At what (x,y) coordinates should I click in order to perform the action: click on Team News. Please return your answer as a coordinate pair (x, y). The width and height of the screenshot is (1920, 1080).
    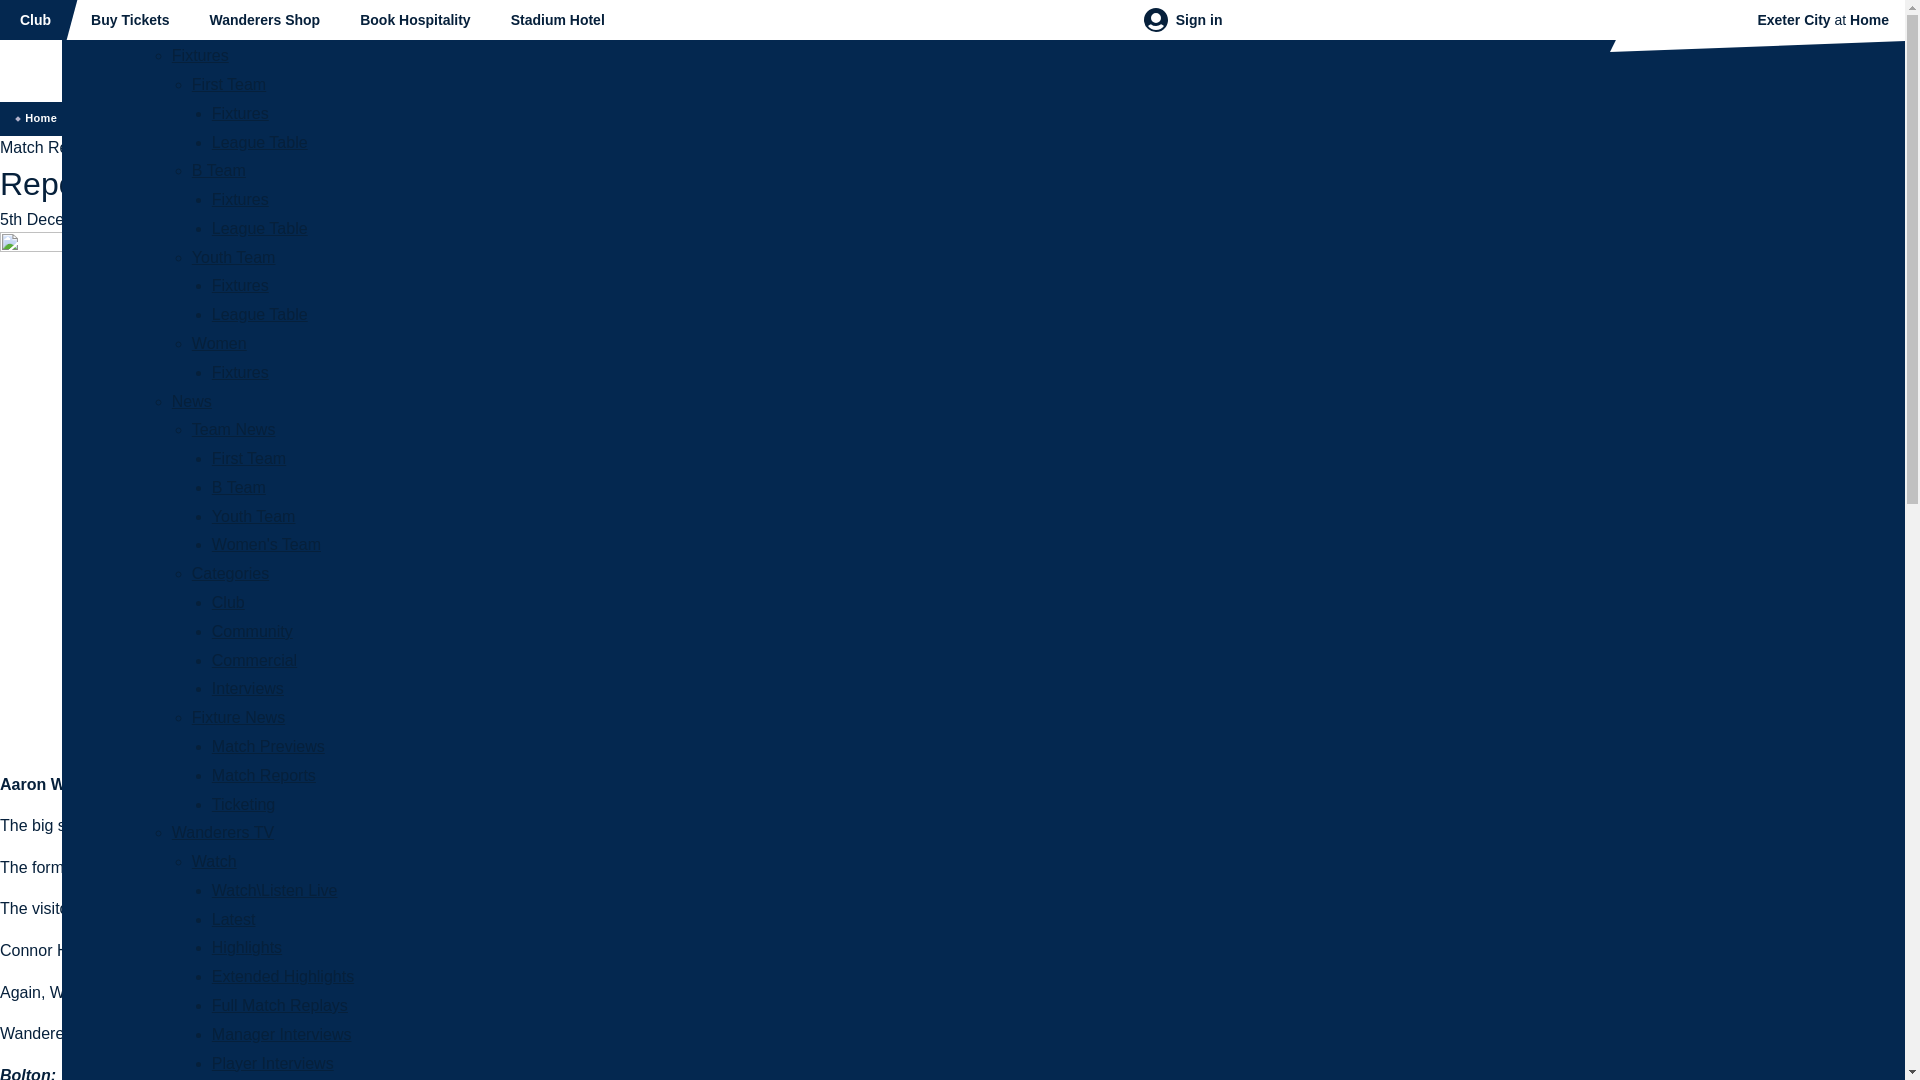
    Looking at the image, I should click on (234, 430).